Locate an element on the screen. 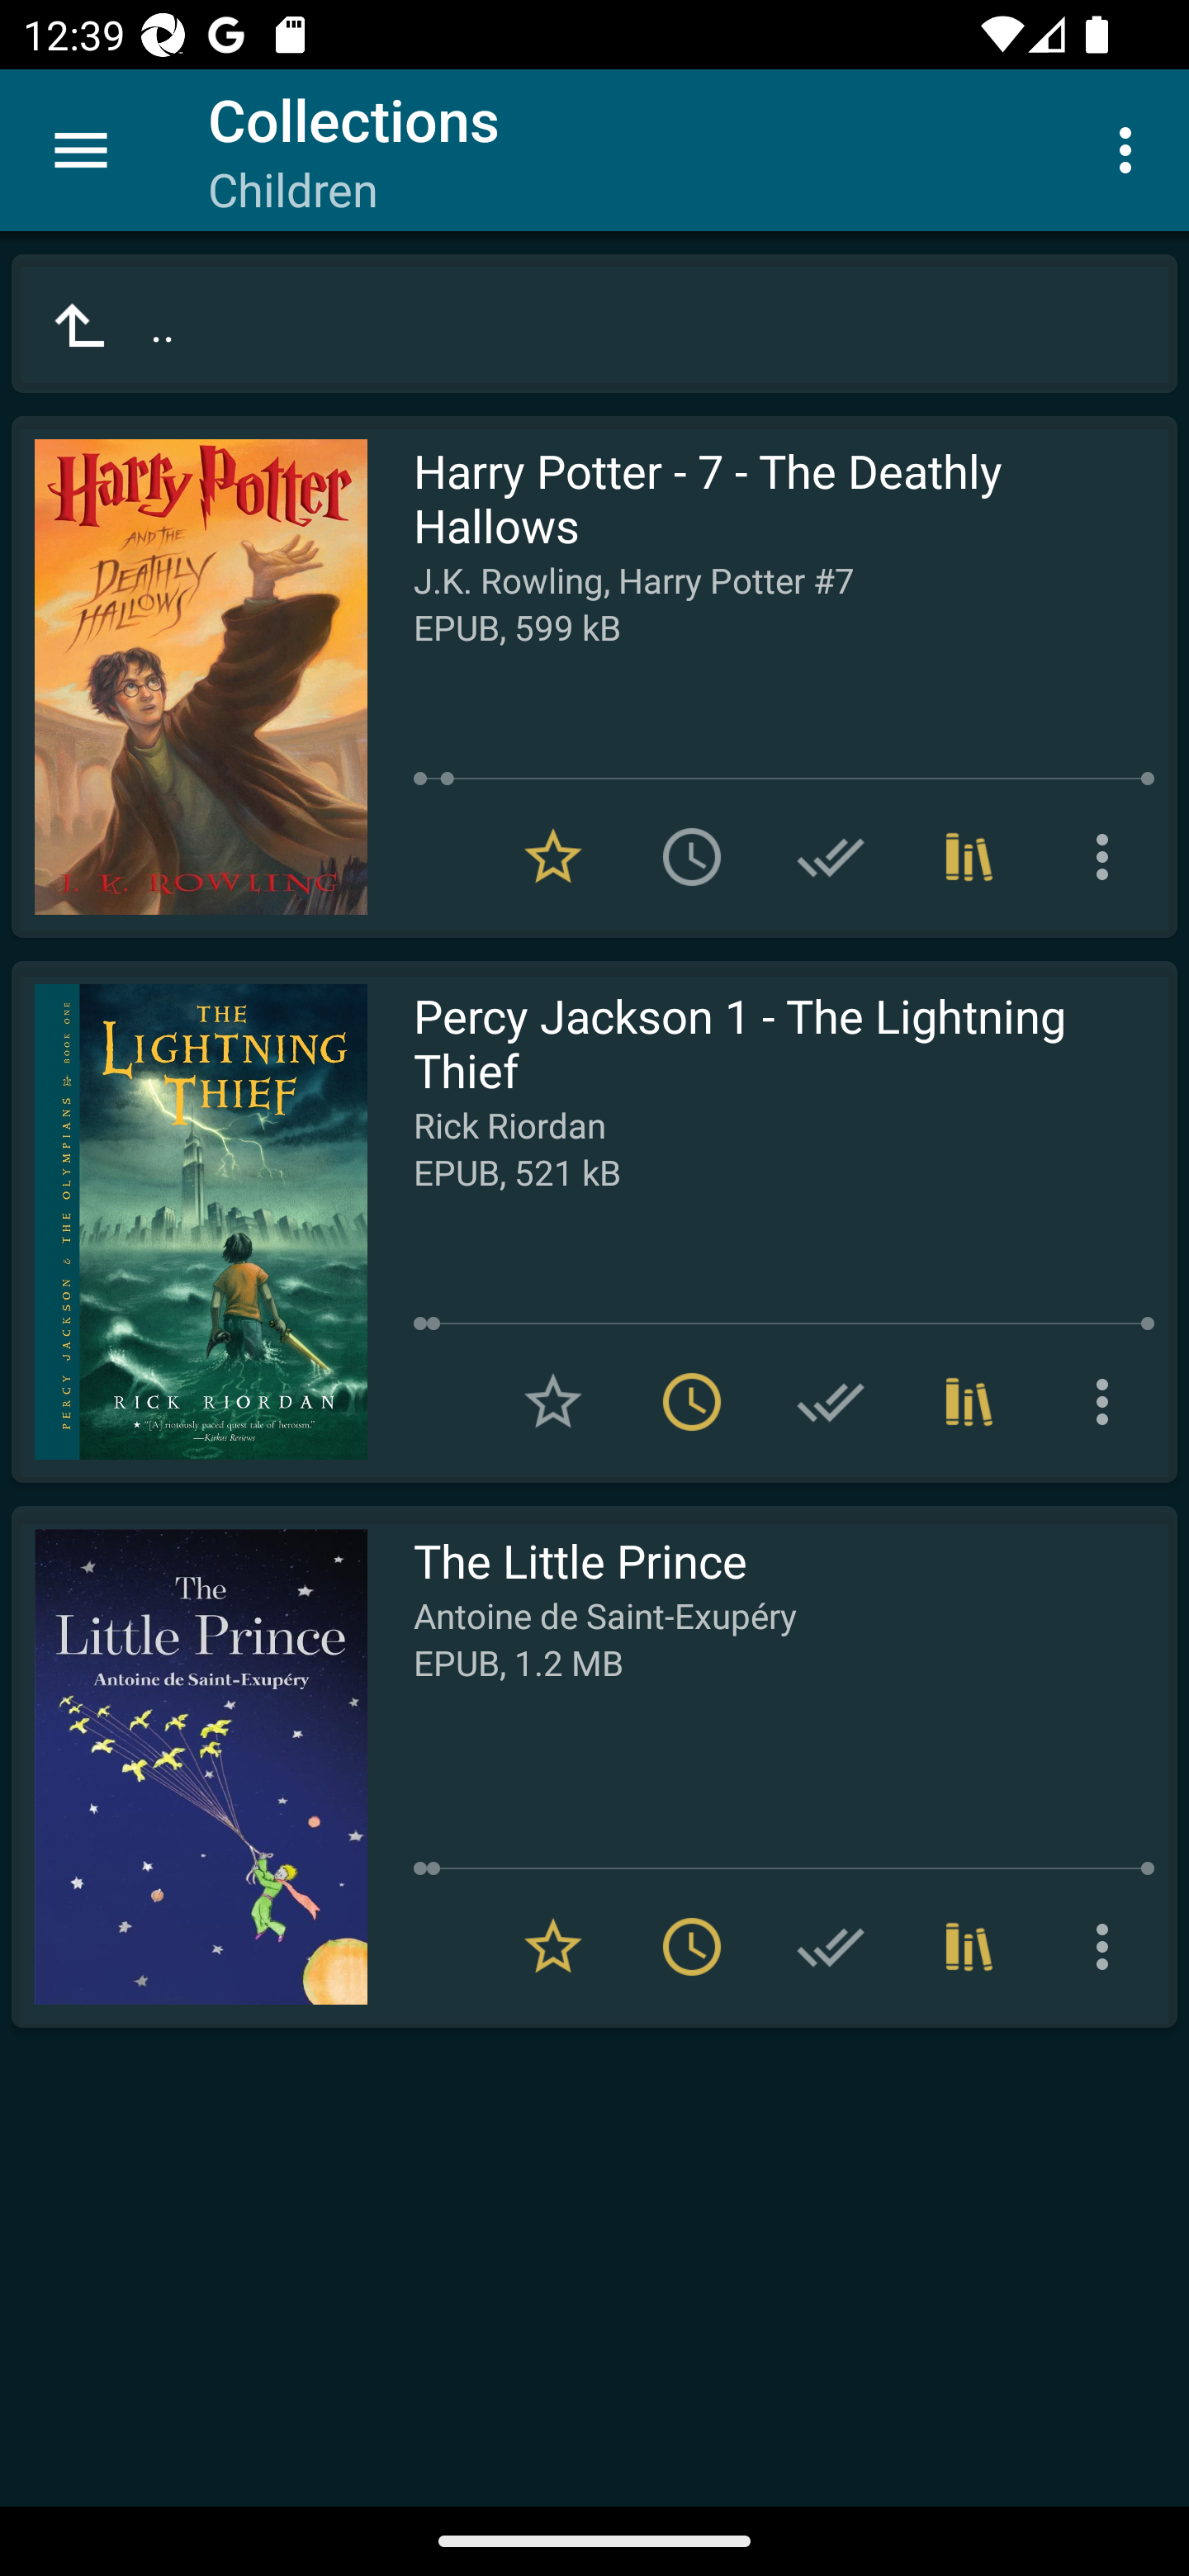 The height and width of the screenshot is (2576, 1189). Remove from To read is located at coordinates (692, 1401).